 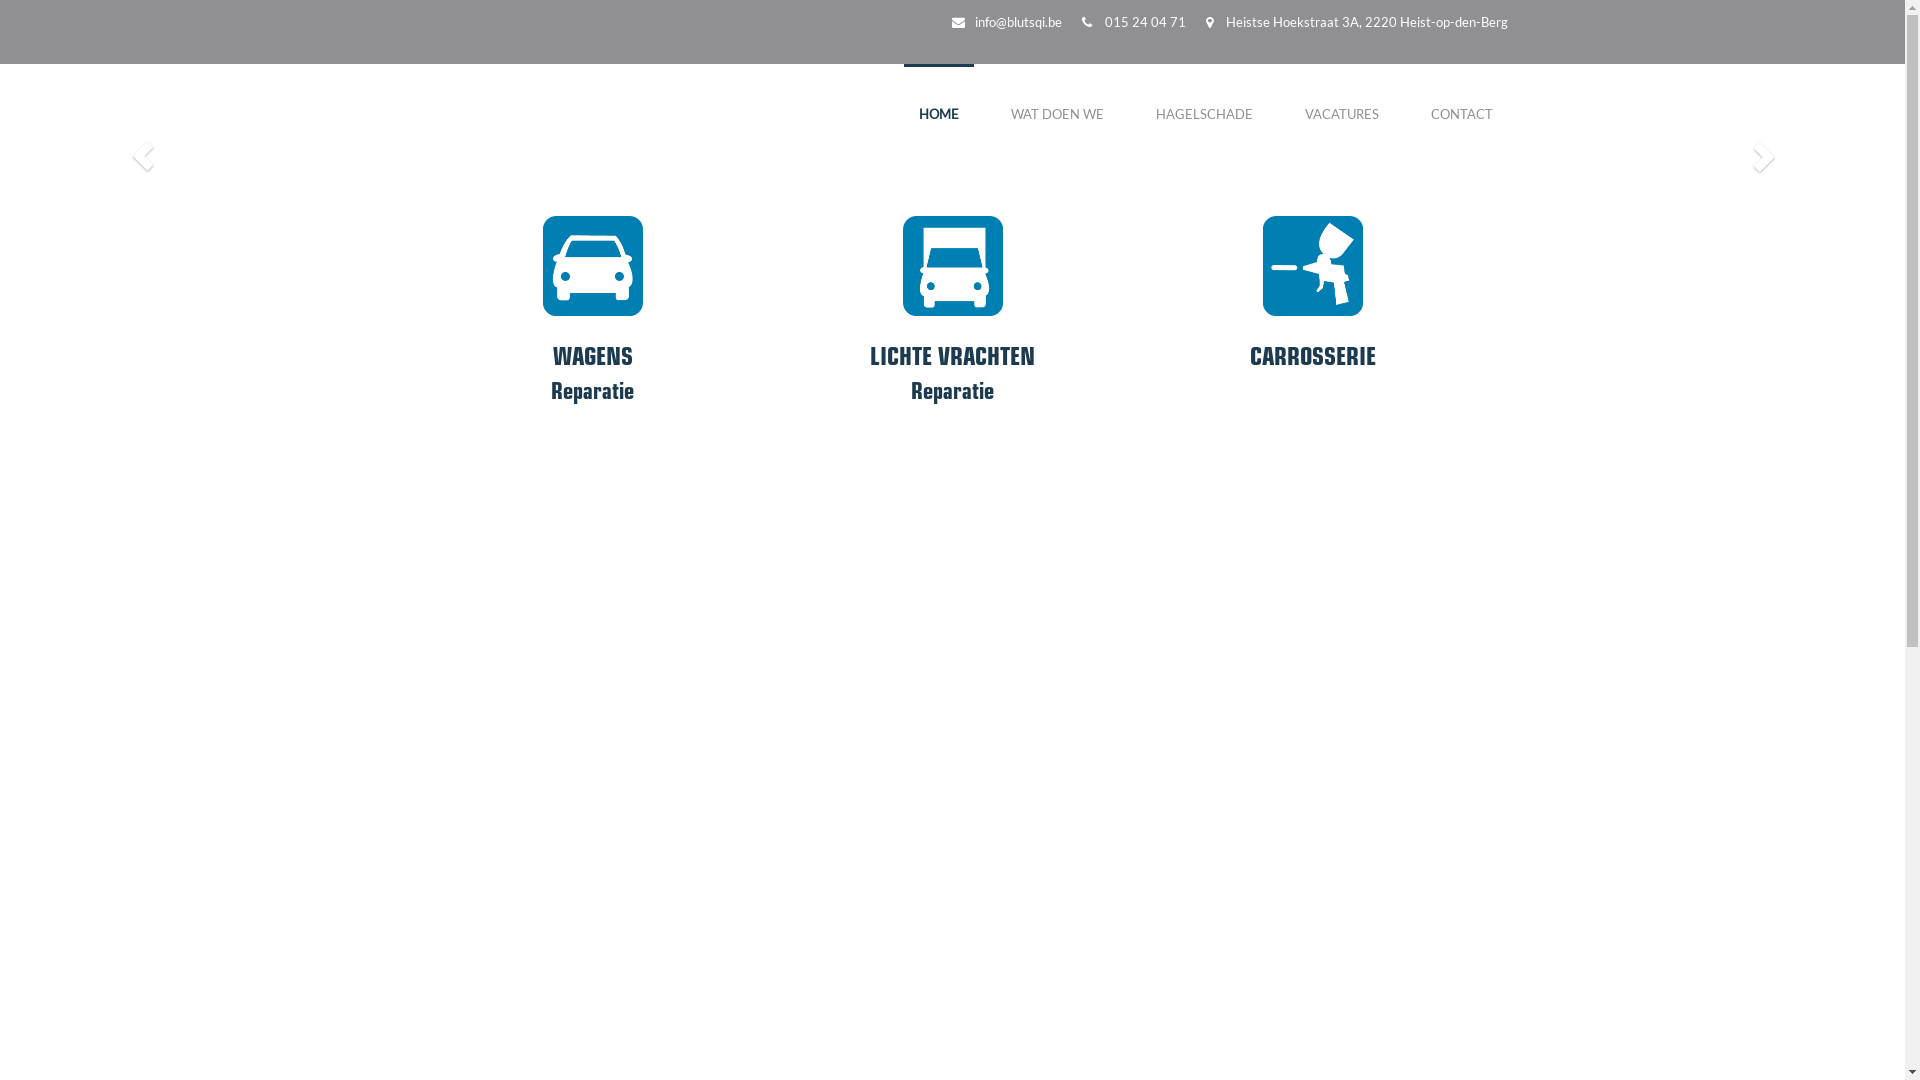 I want to click on HAGELSCHADE, so click(x=1204, y=100).